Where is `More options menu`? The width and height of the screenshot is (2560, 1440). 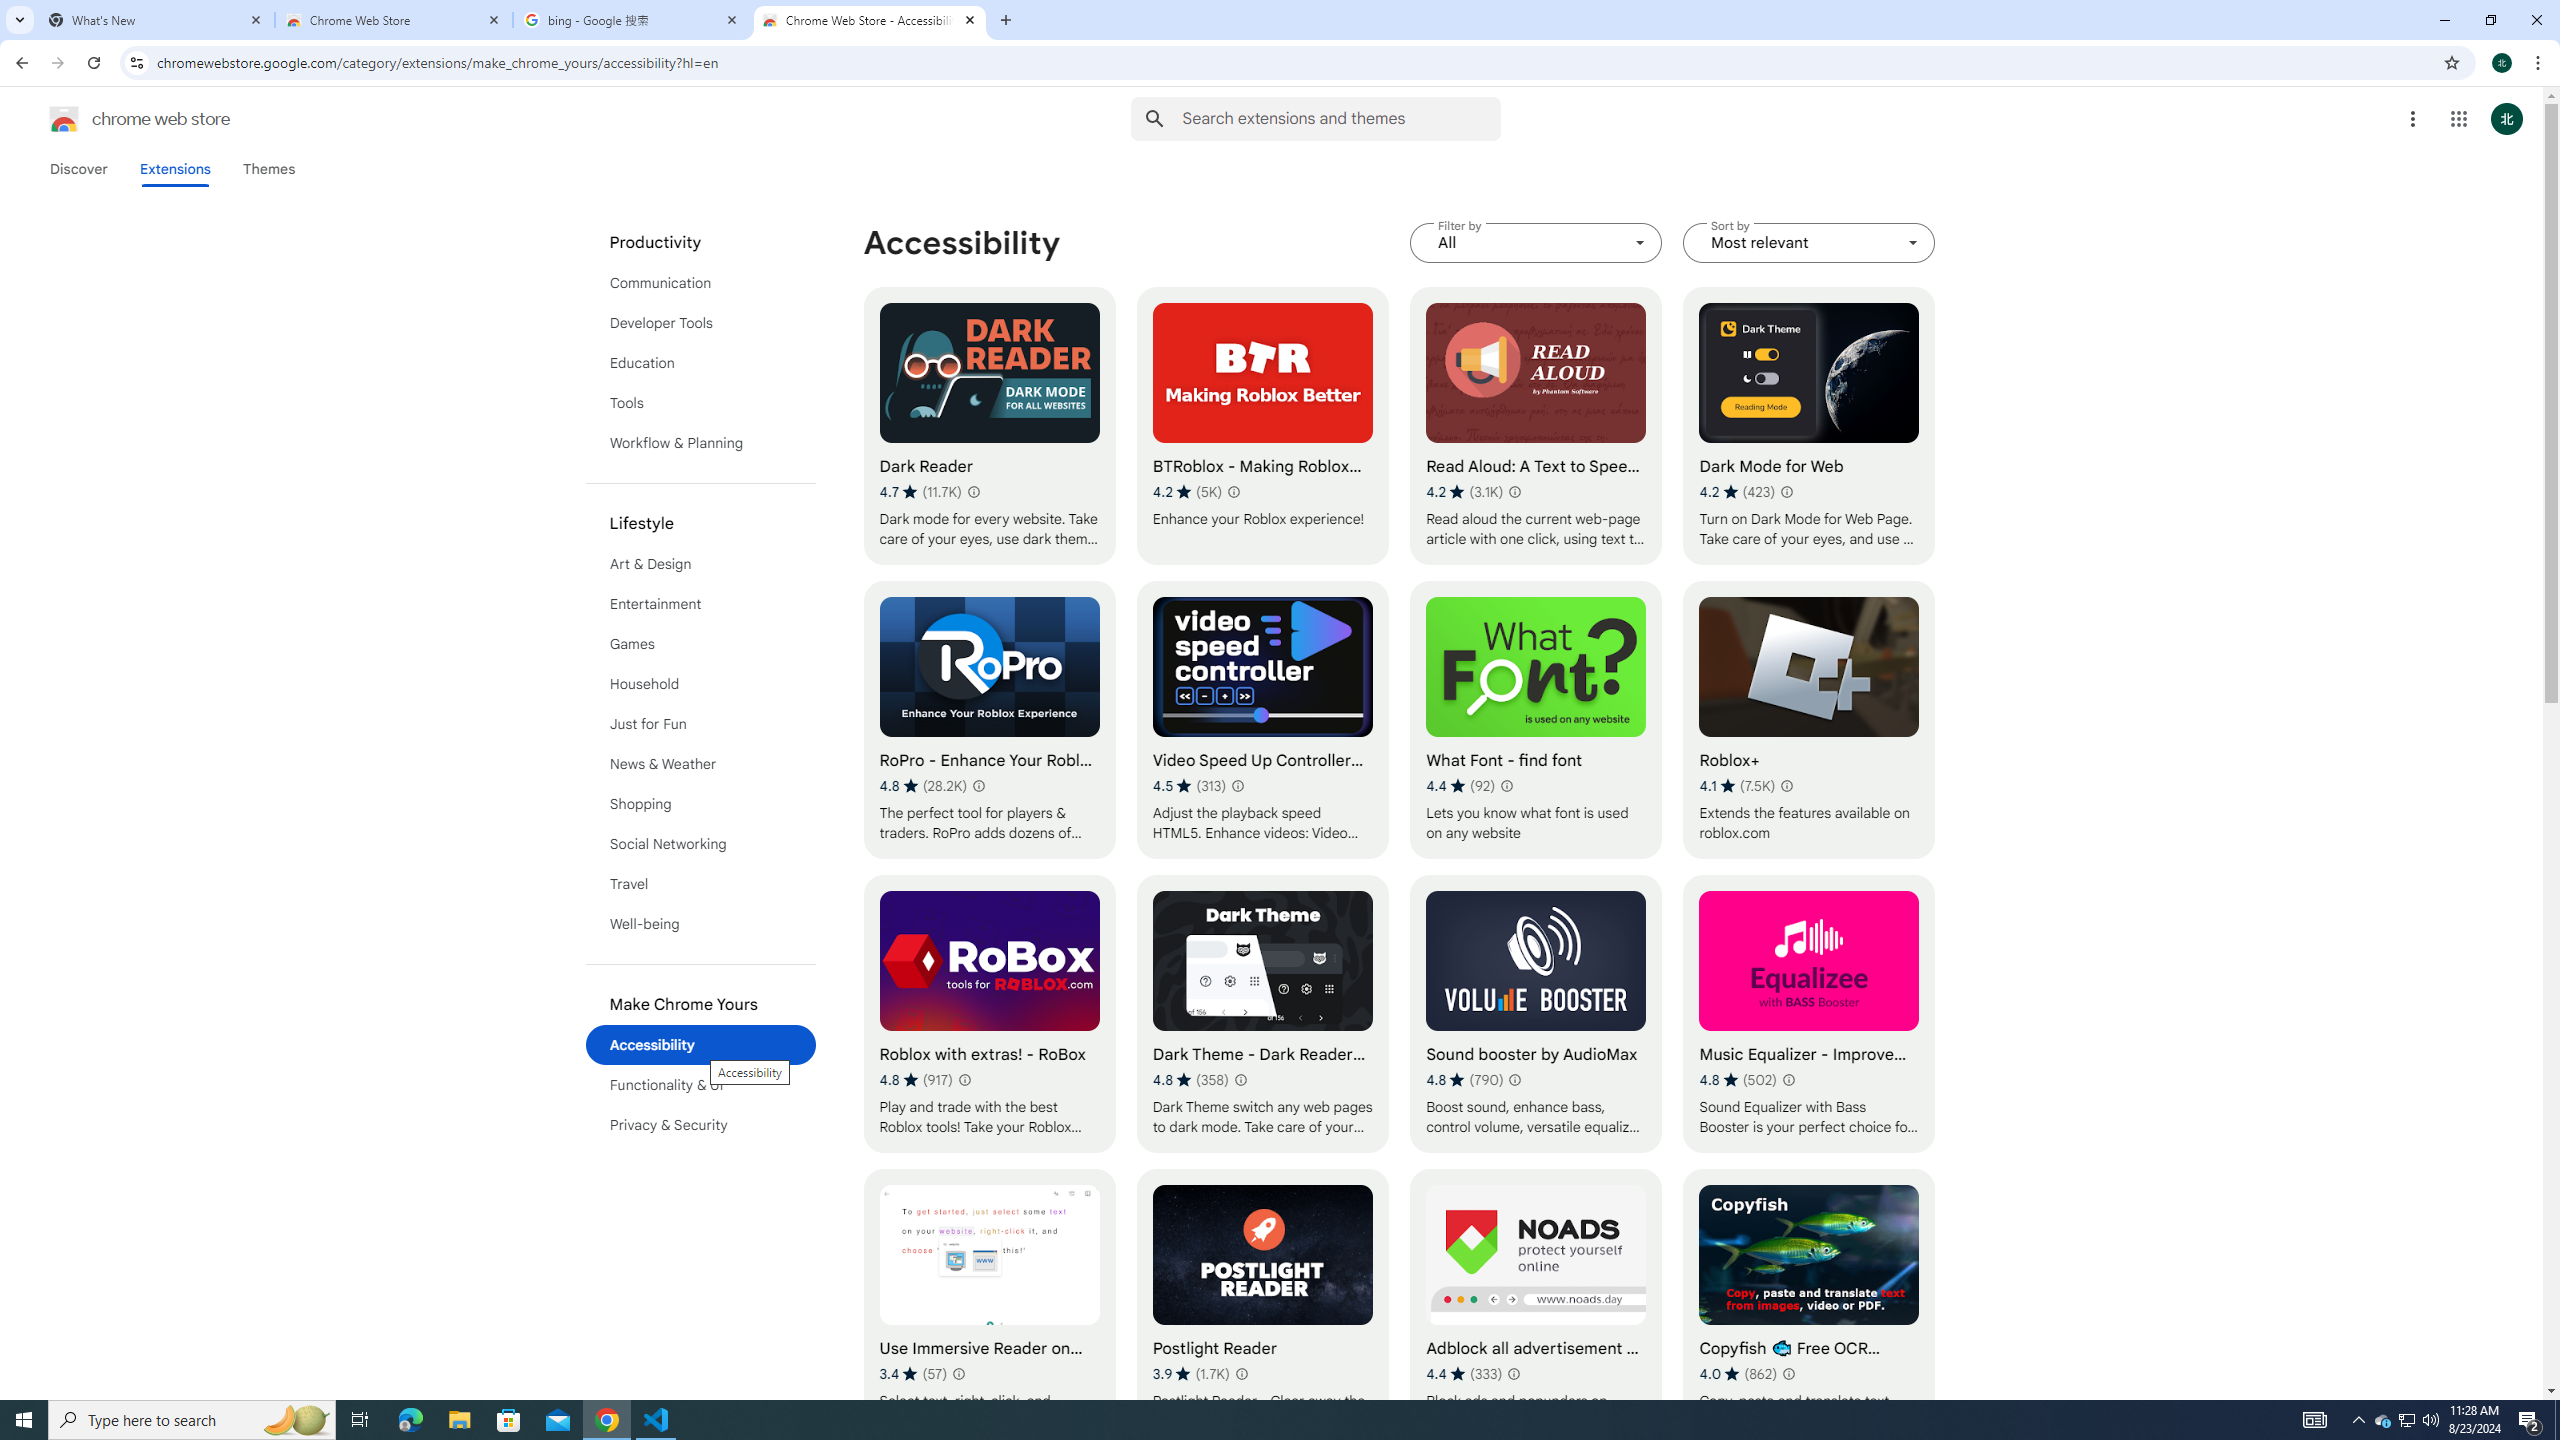 More options menu is located at coordinates (2412, 119).